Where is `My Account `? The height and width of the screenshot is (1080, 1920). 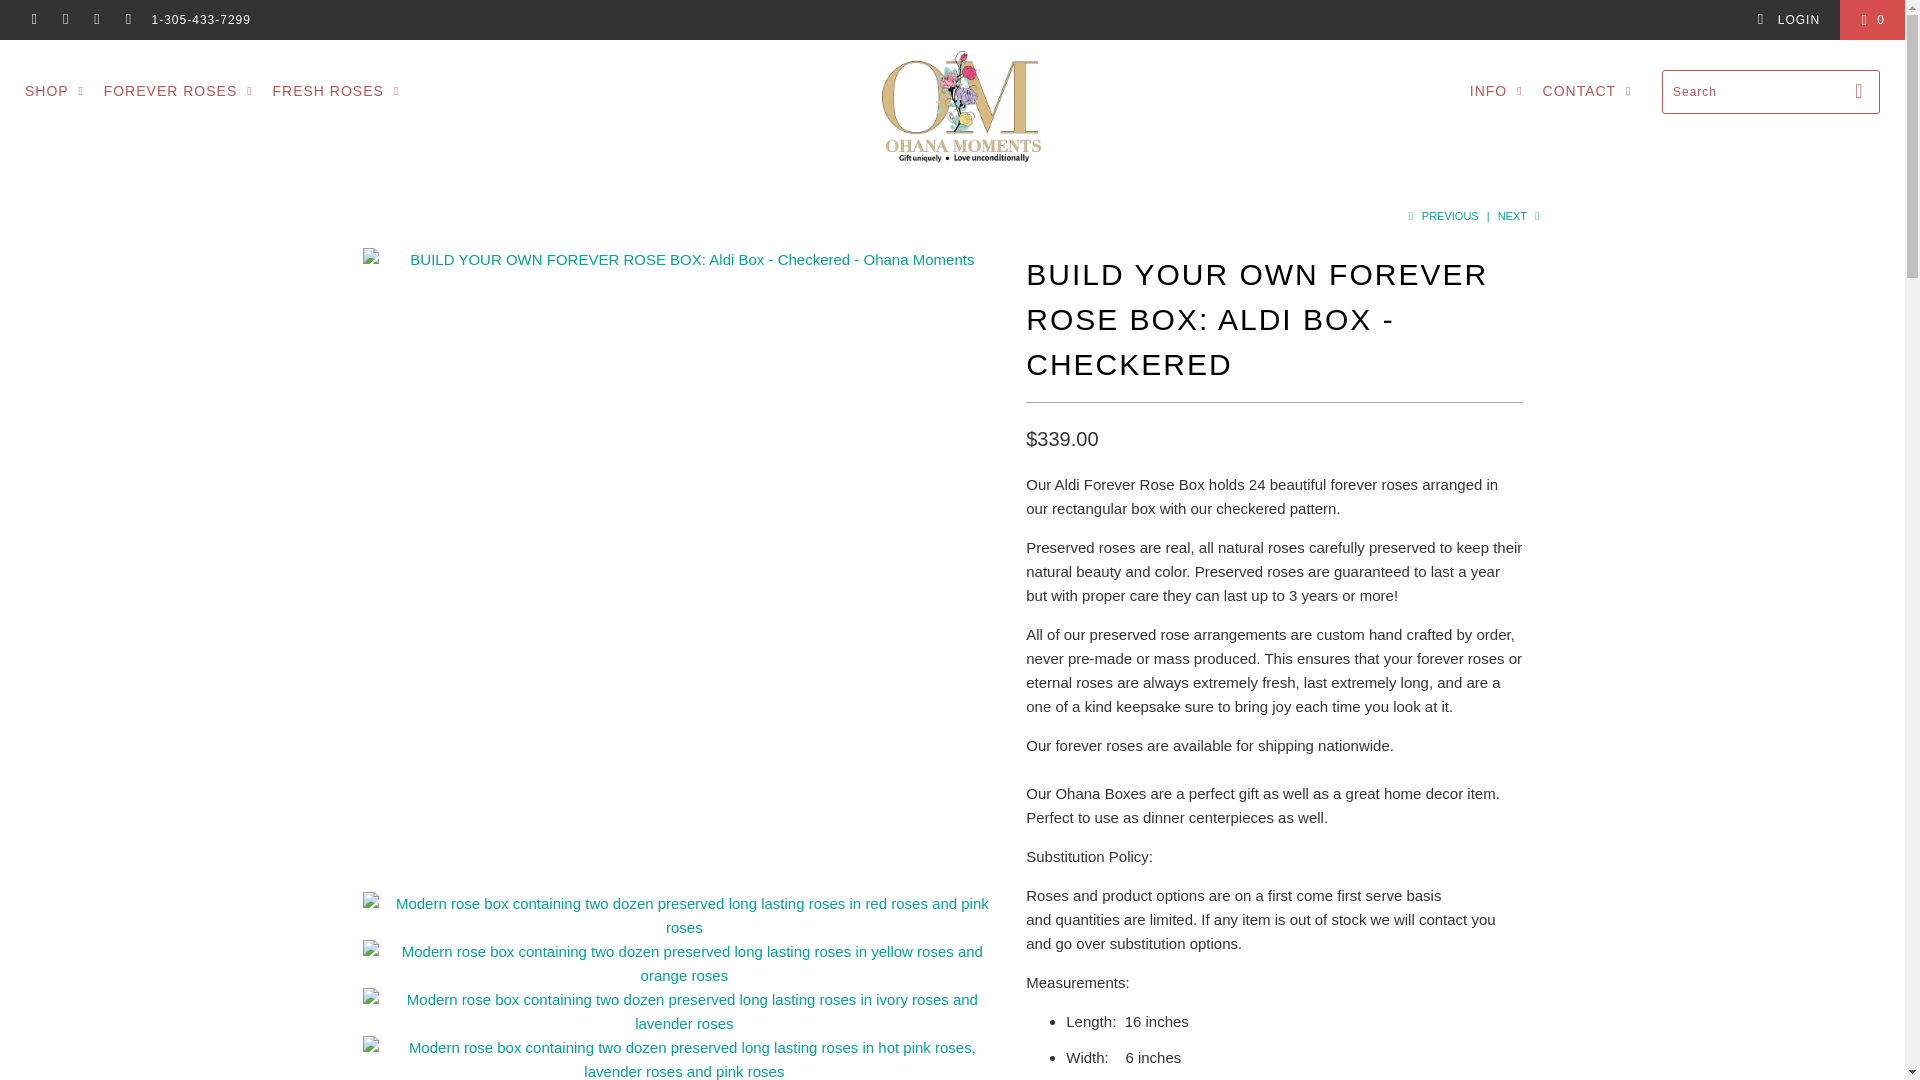
My Account  is located at coordinates (1788, 20).